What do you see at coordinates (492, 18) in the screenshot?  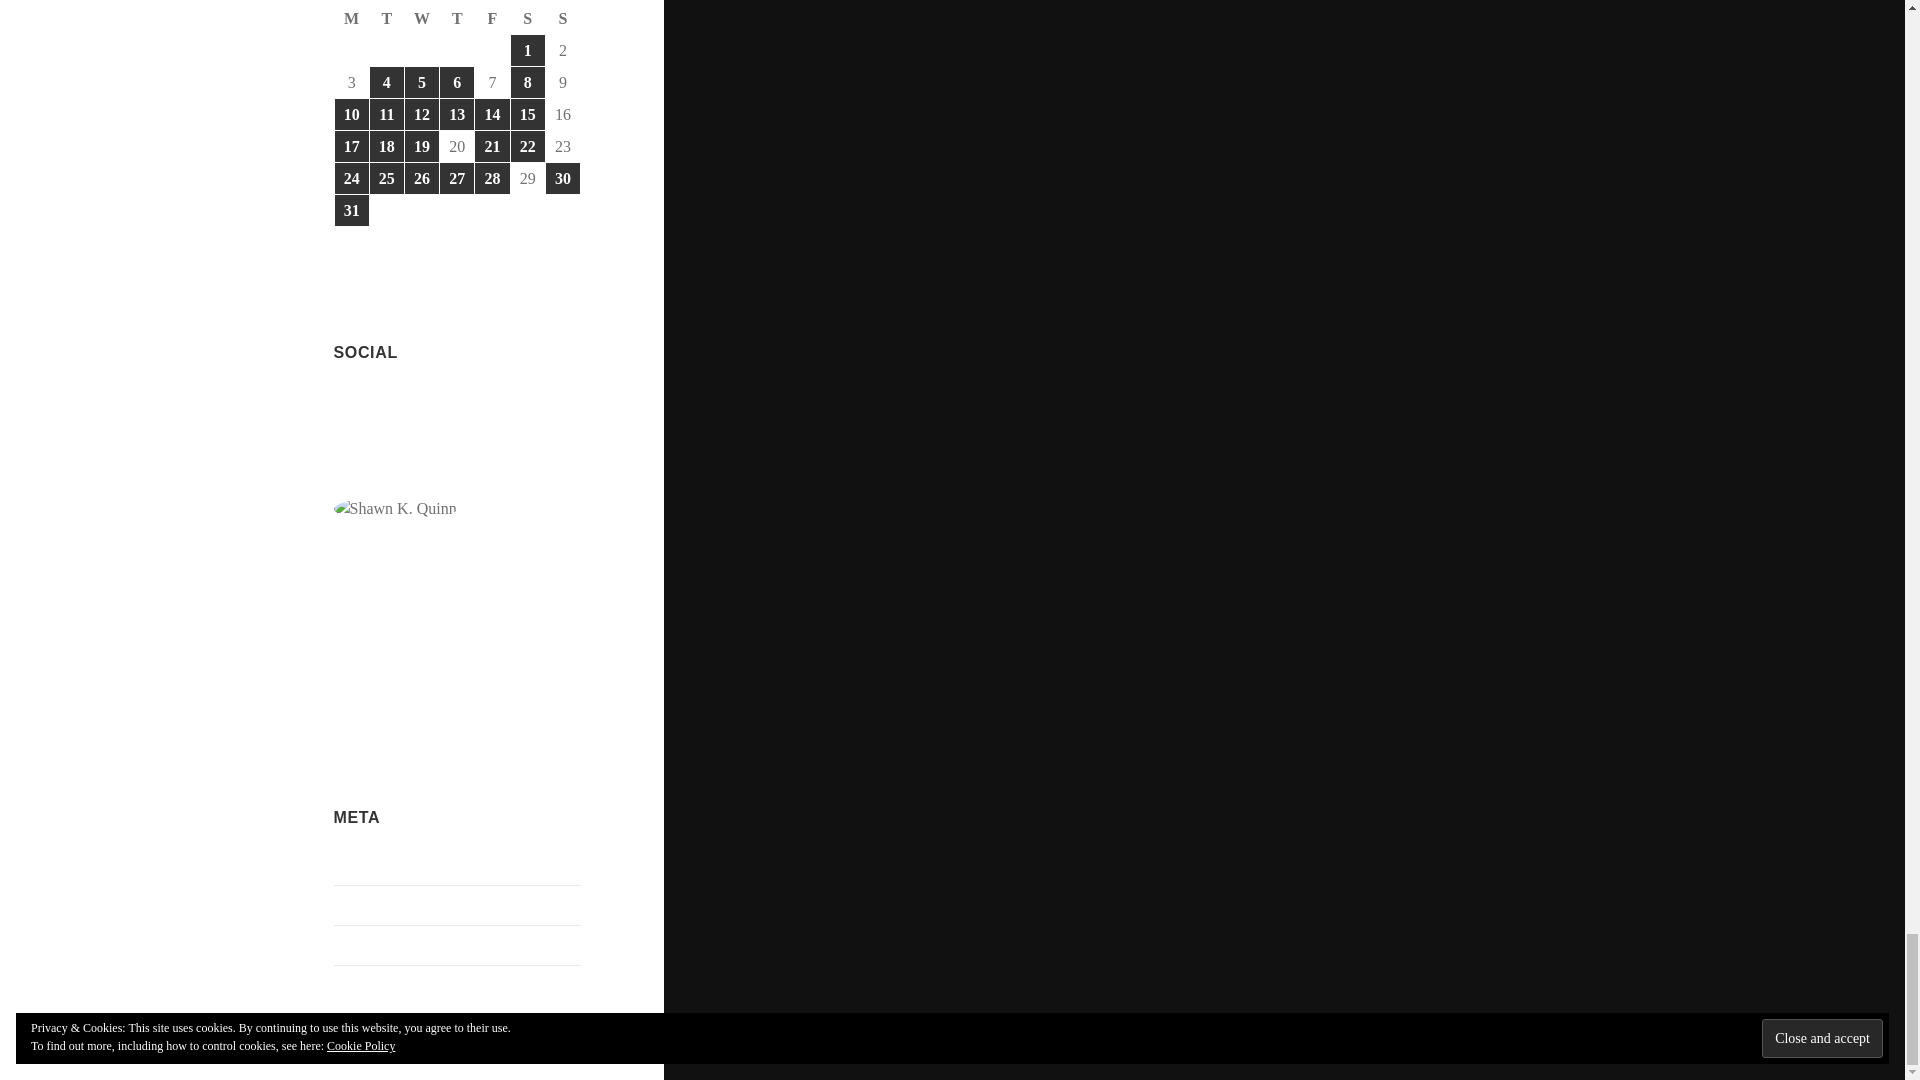 I see `Friday` at bounding box center [492, 18].